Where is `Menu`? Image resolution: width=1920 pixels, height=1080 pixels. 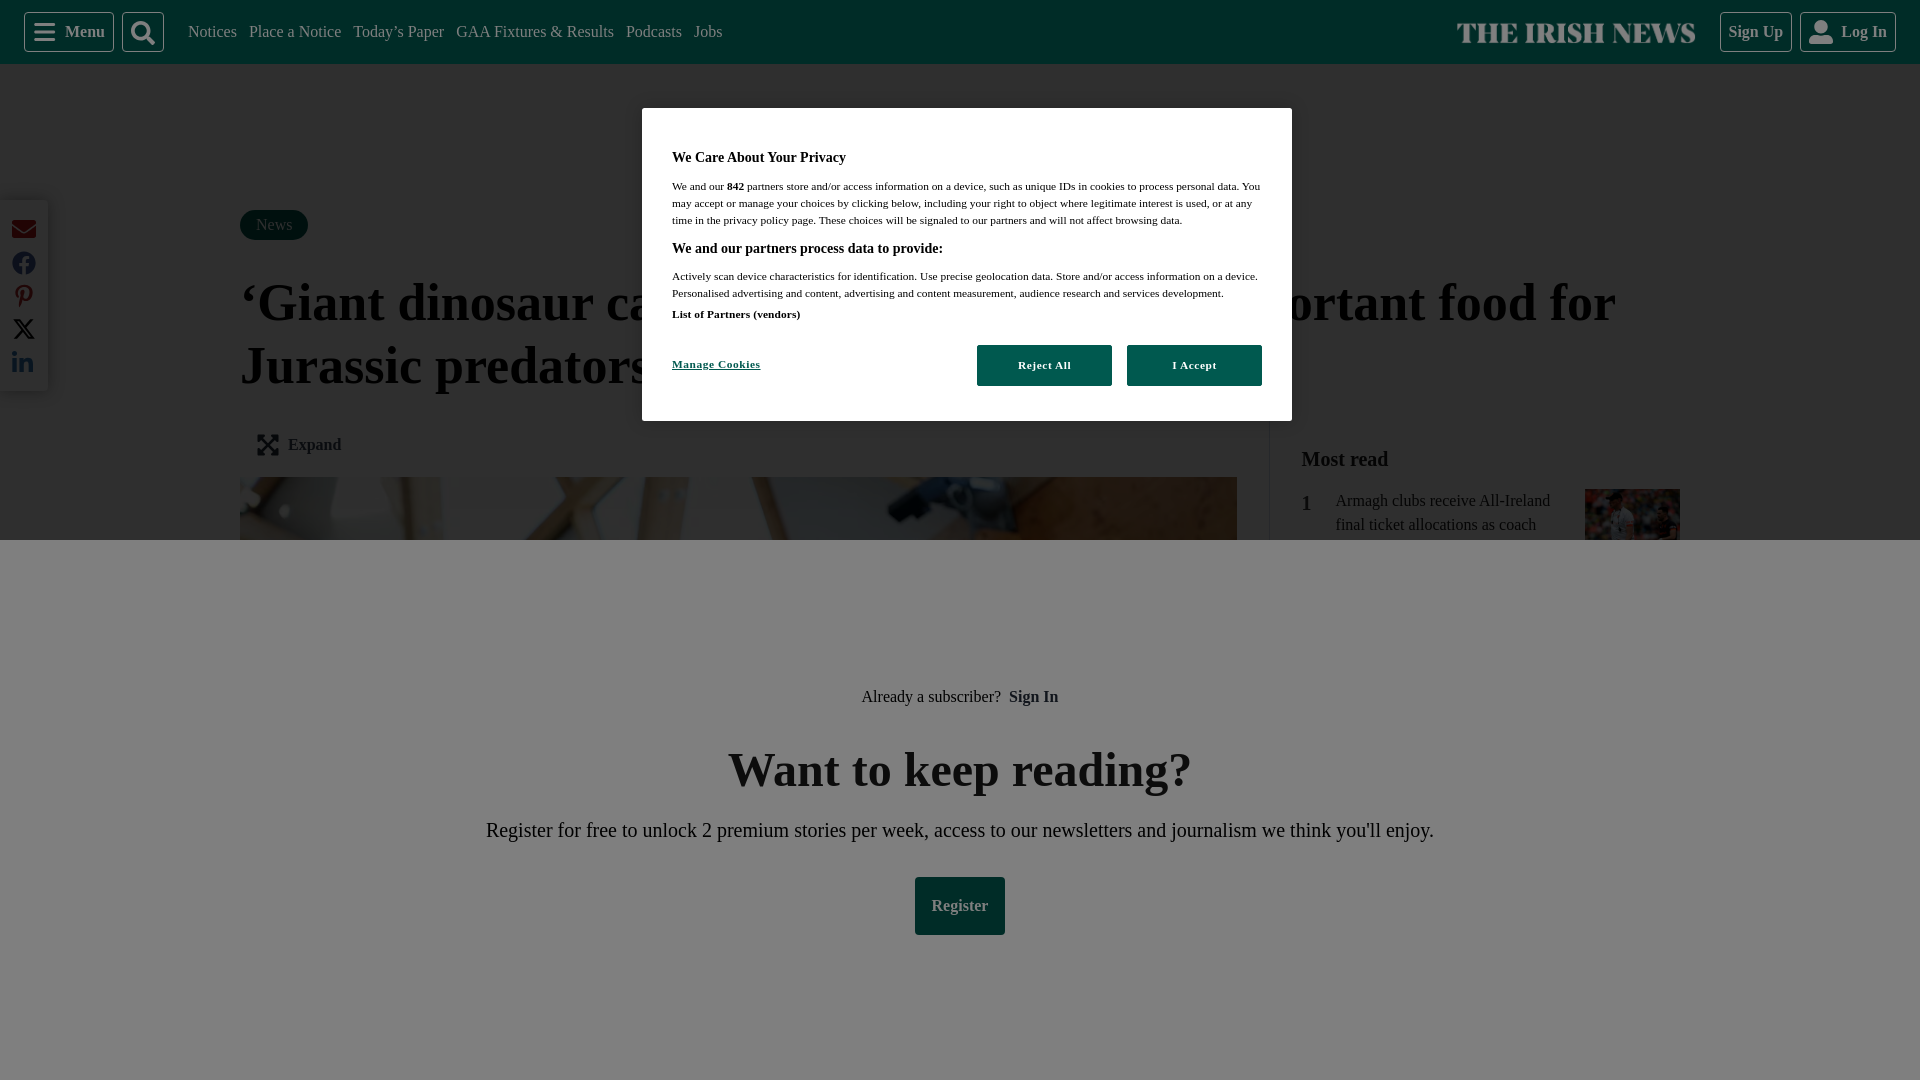
Menu is located at coordinates (707, 32).